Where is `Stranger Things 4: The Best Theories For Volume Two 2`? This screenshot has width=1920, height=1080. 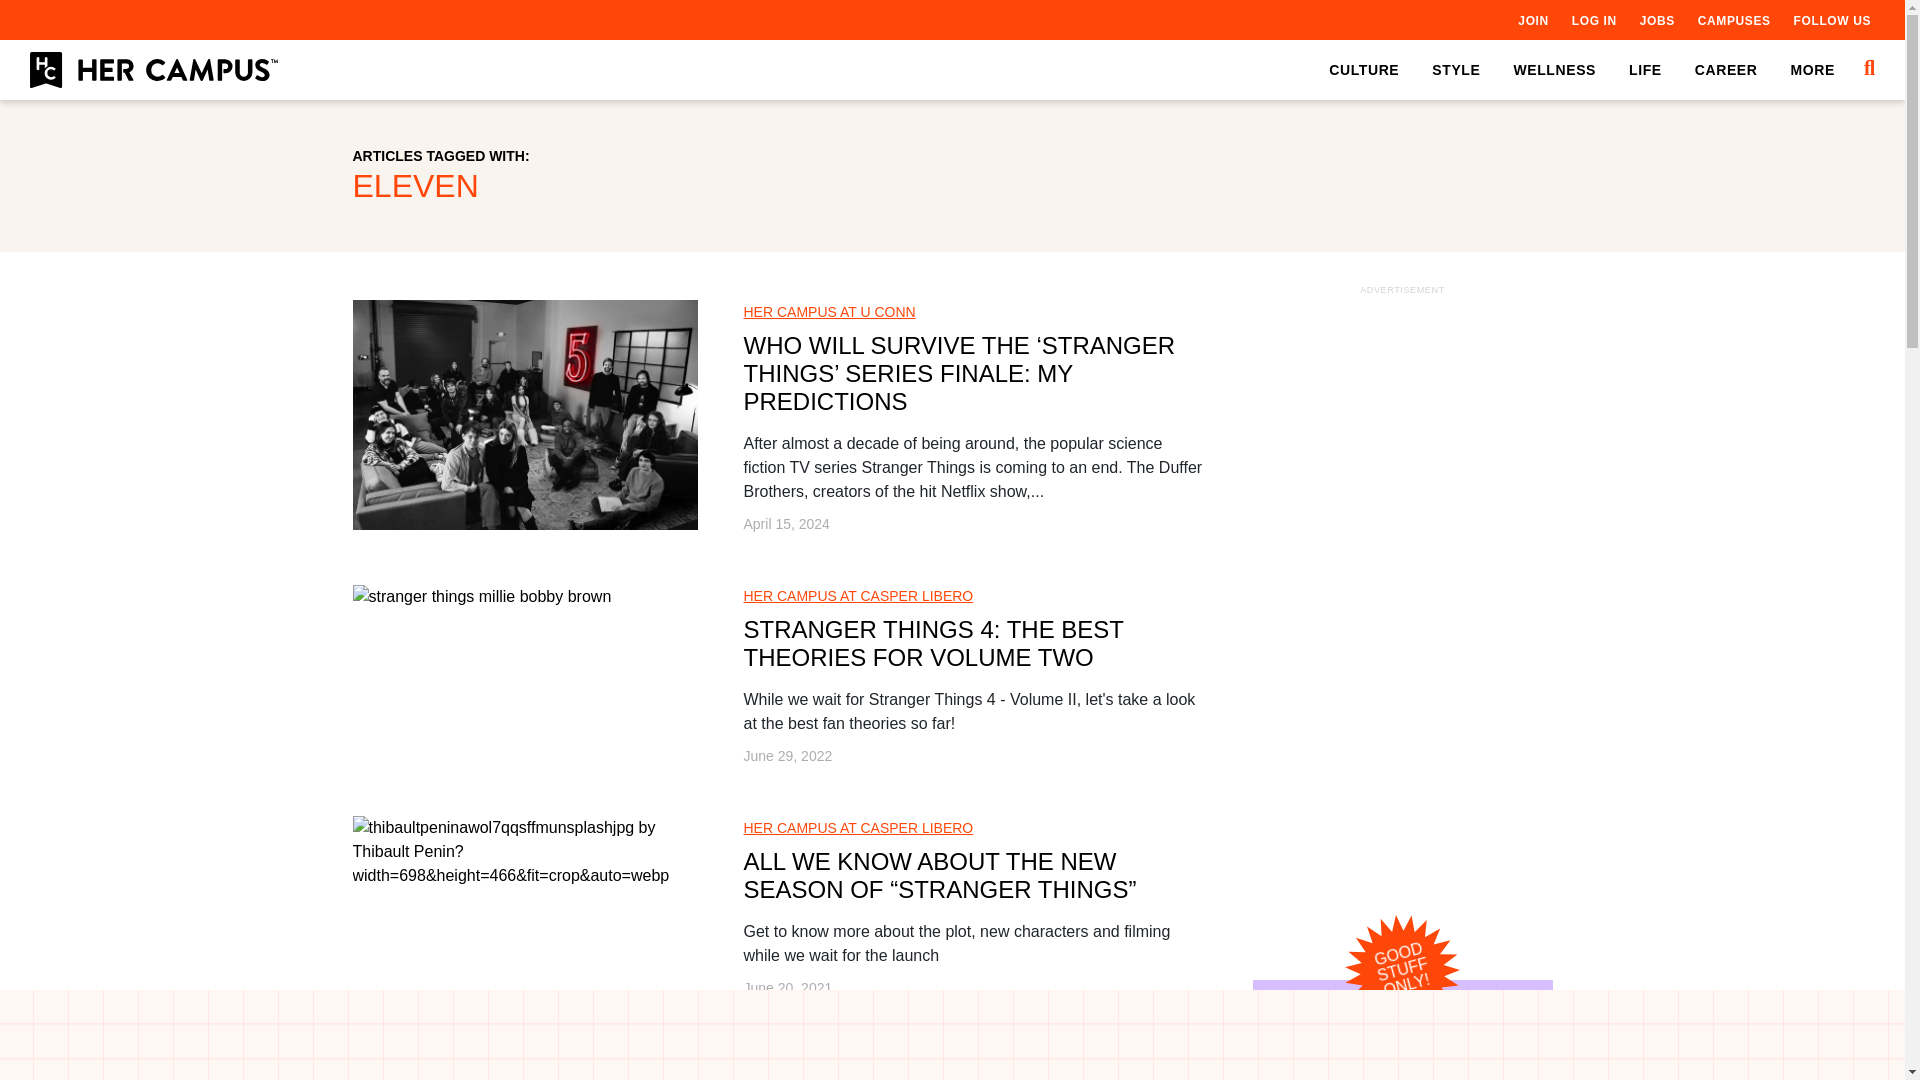
Stranger Things 4: The Best Theories For Volume Two 2 is located at coordinates (480, 597).